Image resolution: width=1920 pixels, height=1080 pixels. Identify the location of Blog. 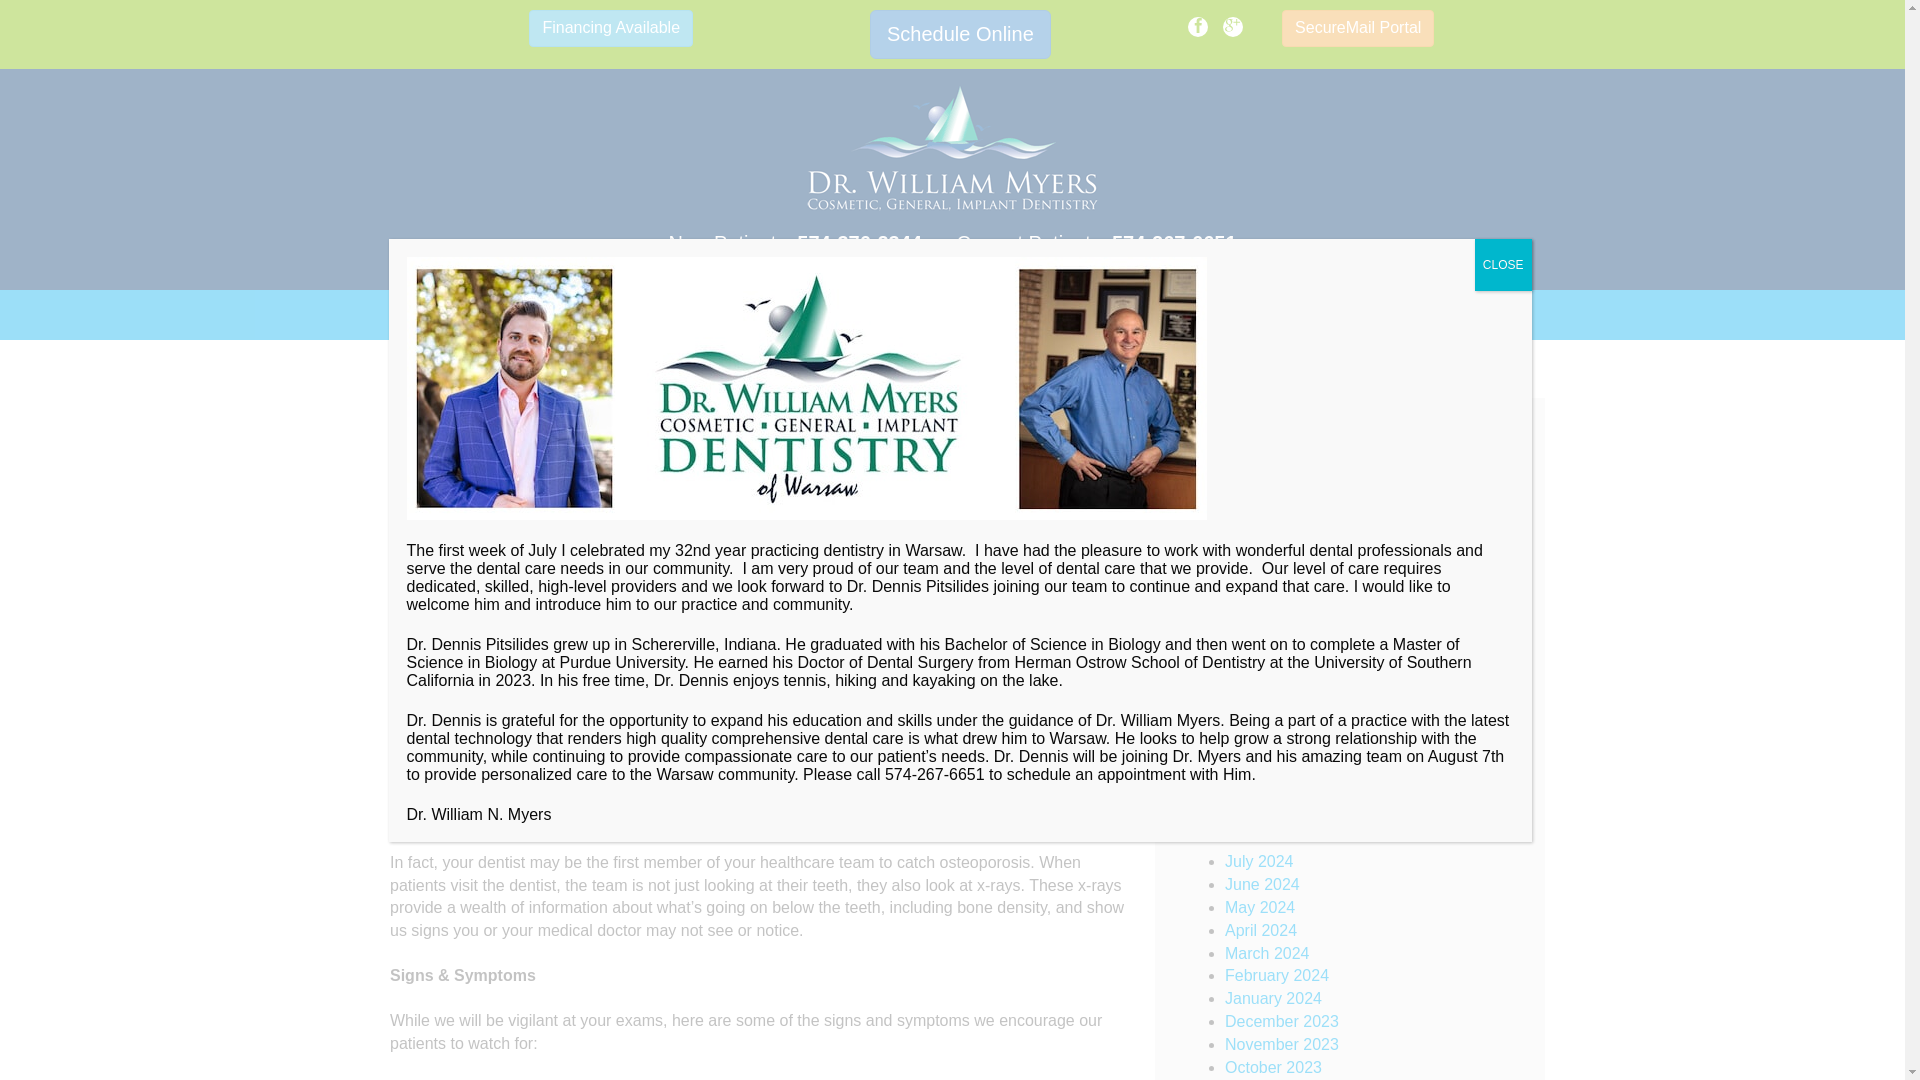
(1450, 315).